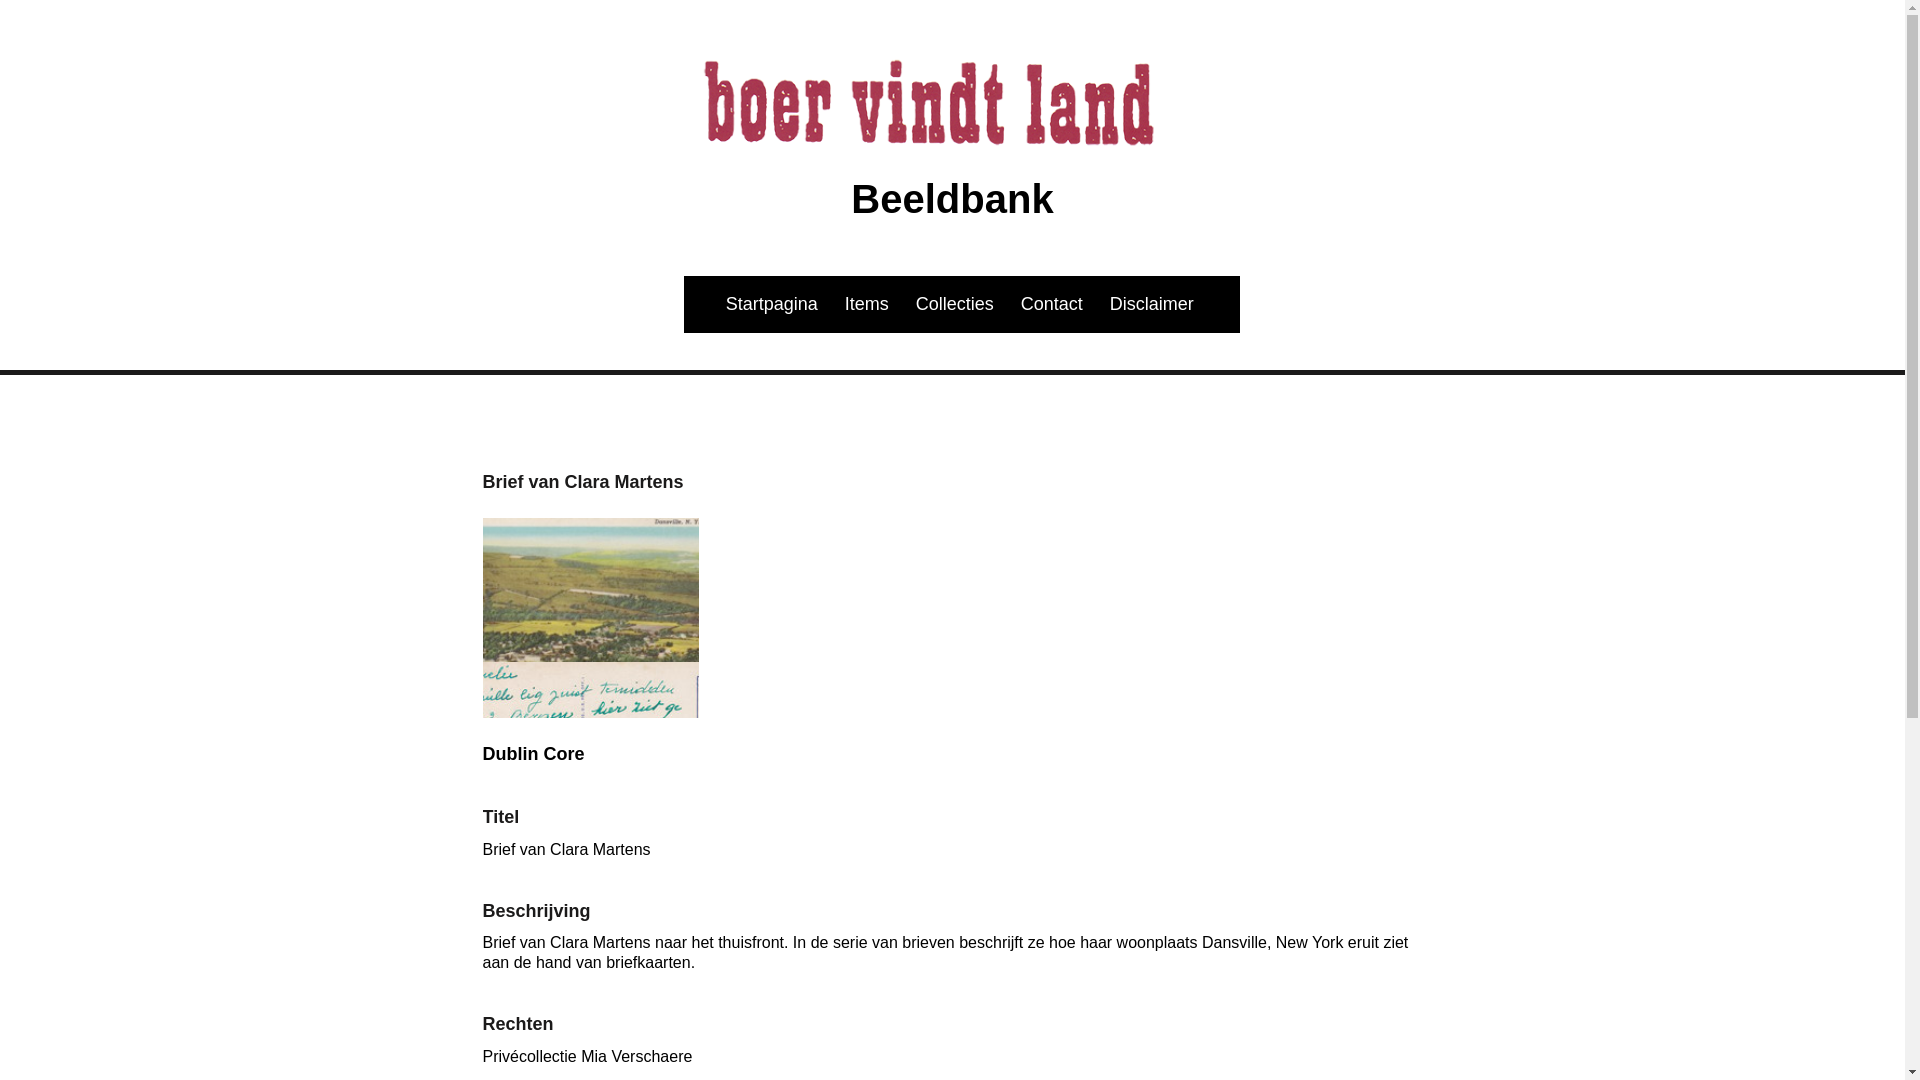 The image size is (1920, 1080). What do you see at coordinates (1167, 304) in the screenshot?
I see `Disclaimer` at bounding box center [1167, 304].